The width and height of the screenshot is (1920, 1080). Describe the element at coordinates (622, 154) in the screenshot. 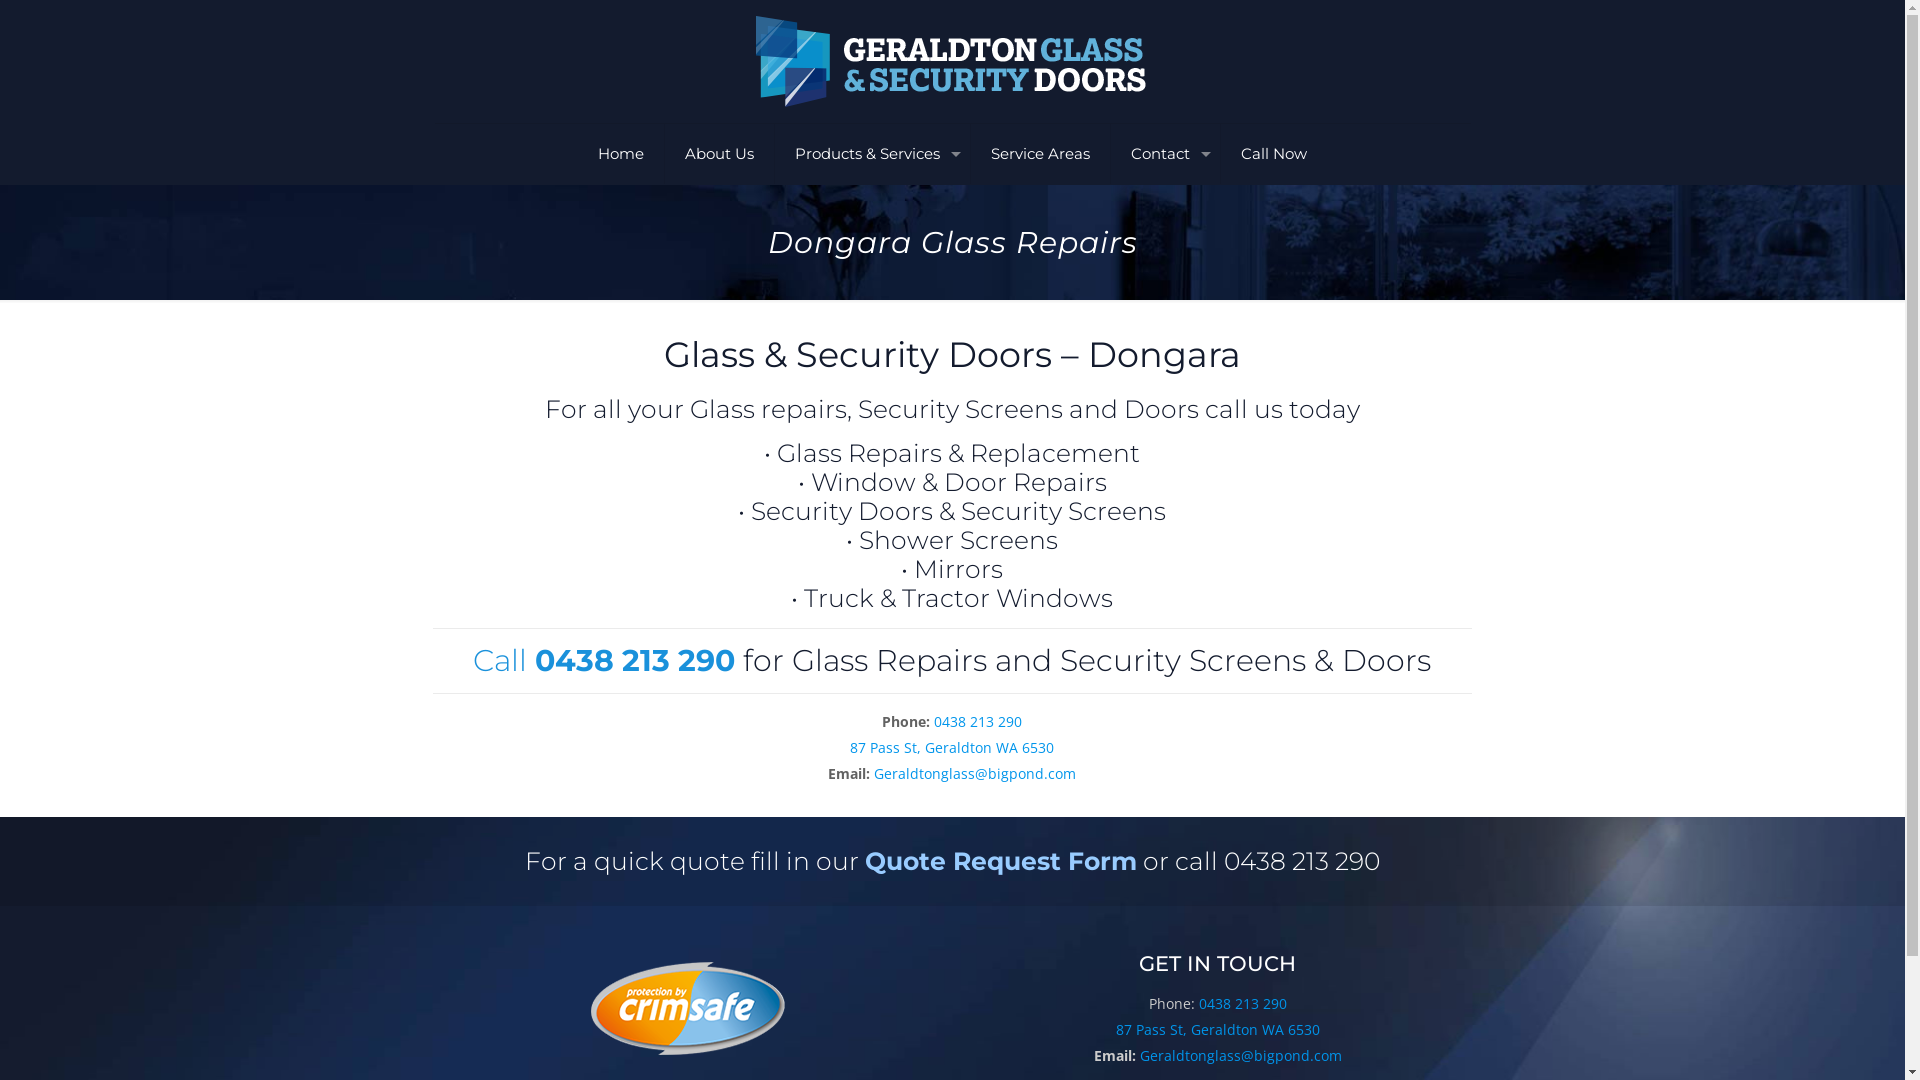

I see `Home` at that location.